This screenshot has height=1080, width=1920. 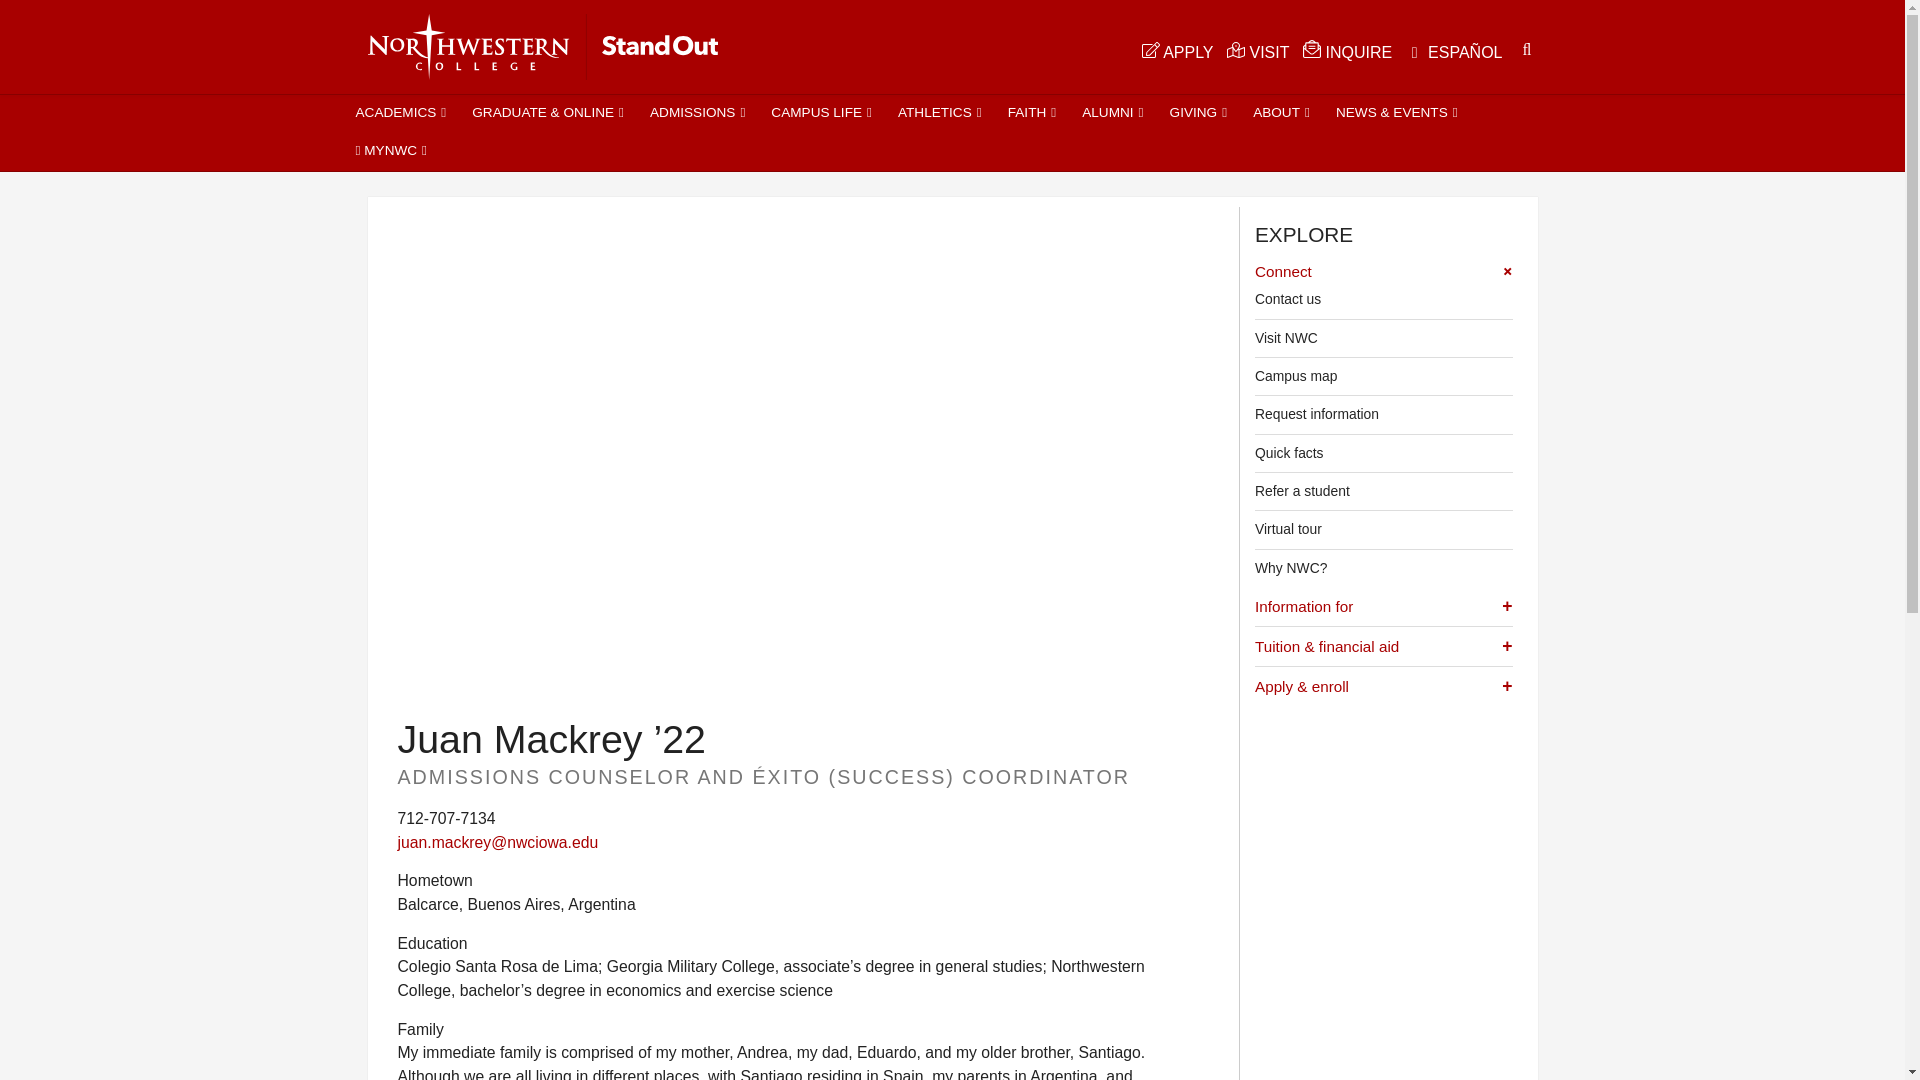 What do you see at coordinates (1178, 52) in the screenshot?
I see `Apply to attend Northwestern` at bounding box center [1178, 52].